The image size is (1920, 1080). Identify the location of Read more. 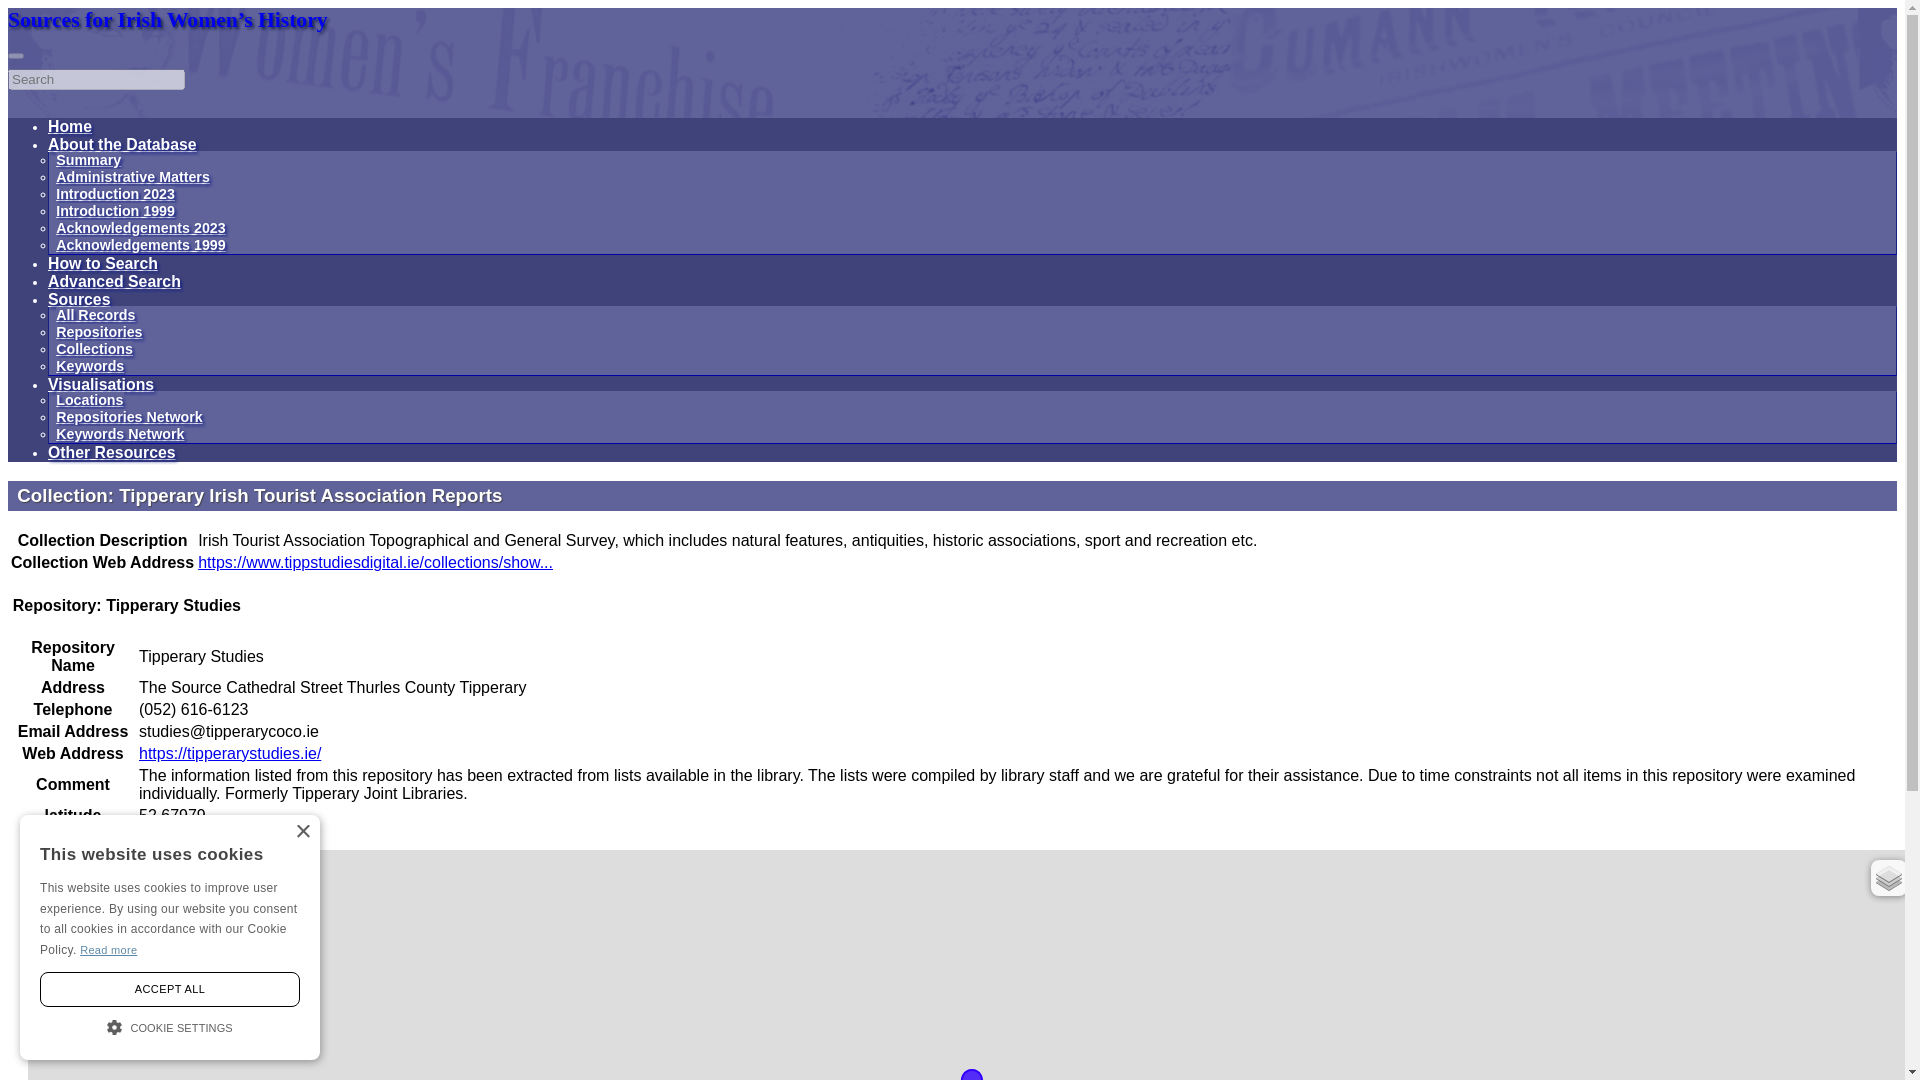
(108, 949).